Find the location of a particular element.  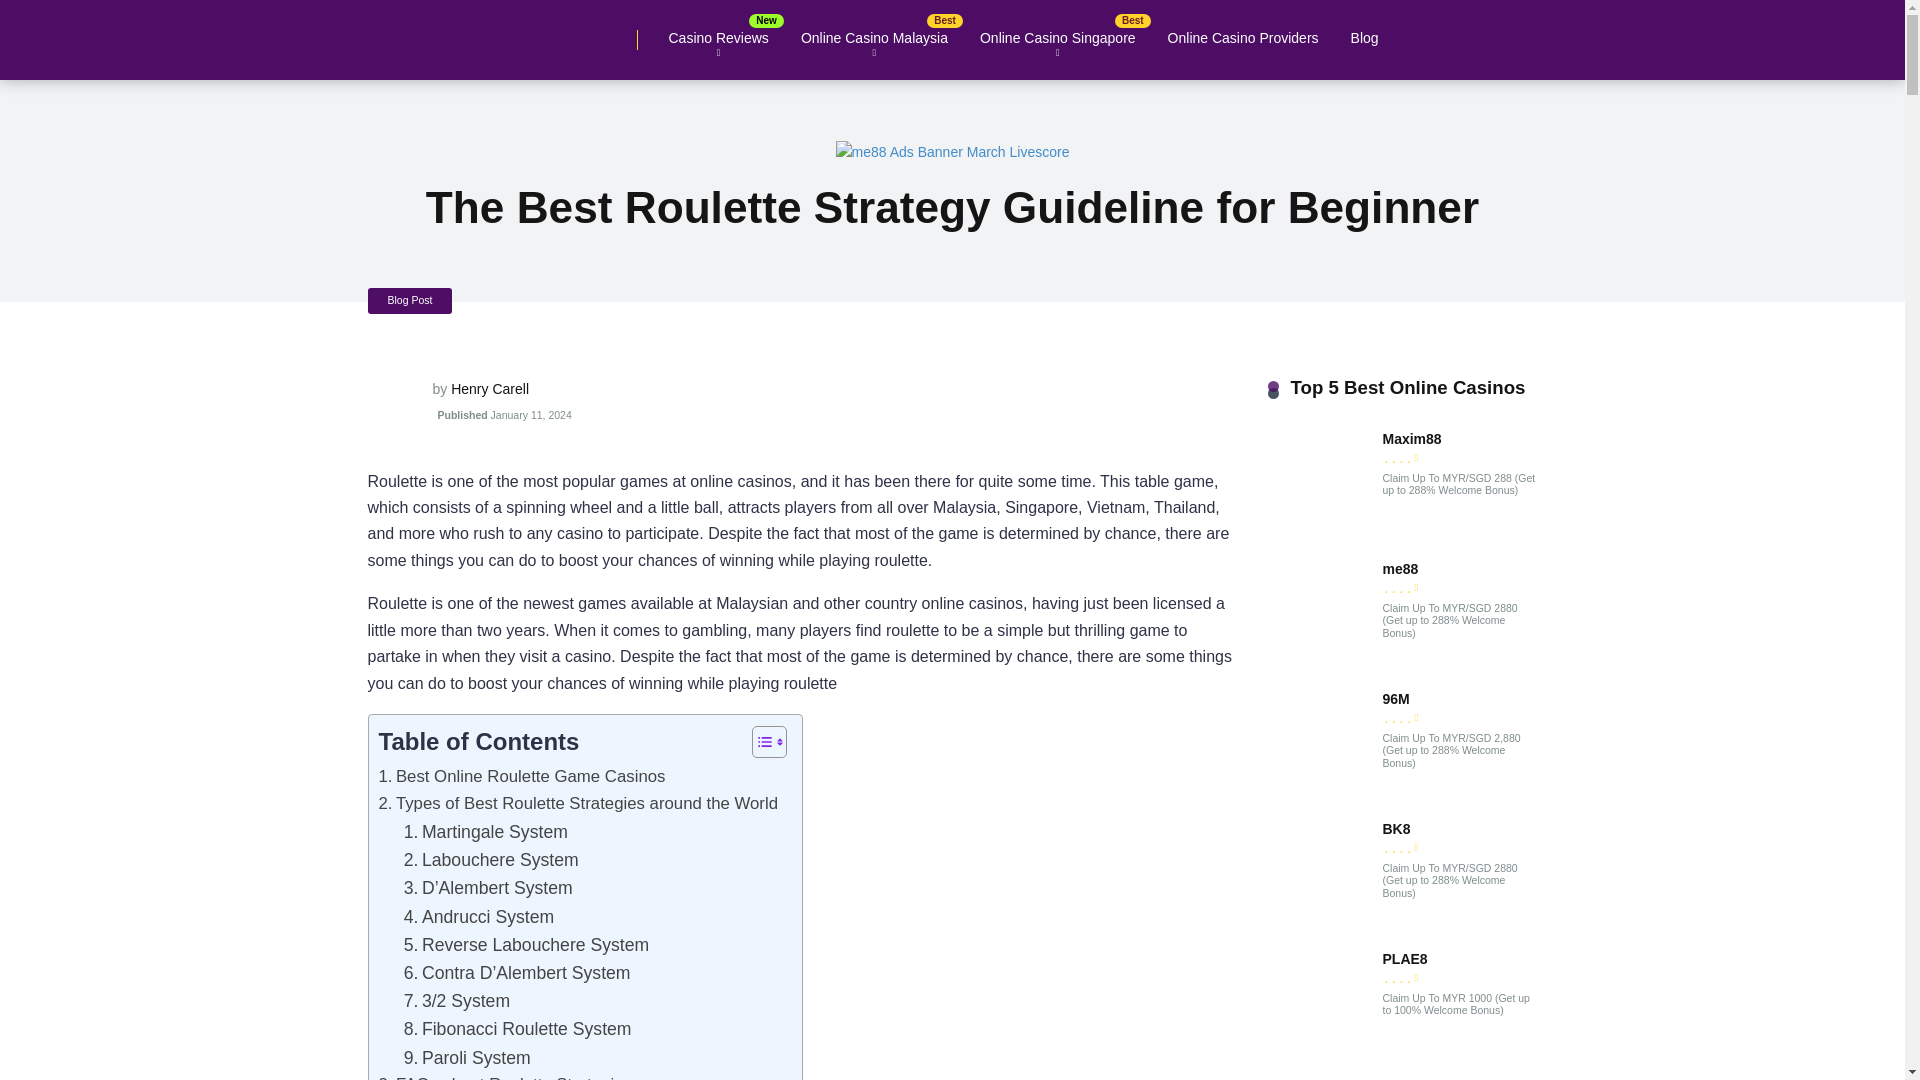

Online Casino Singapore is located at coordinates (1058, 38).